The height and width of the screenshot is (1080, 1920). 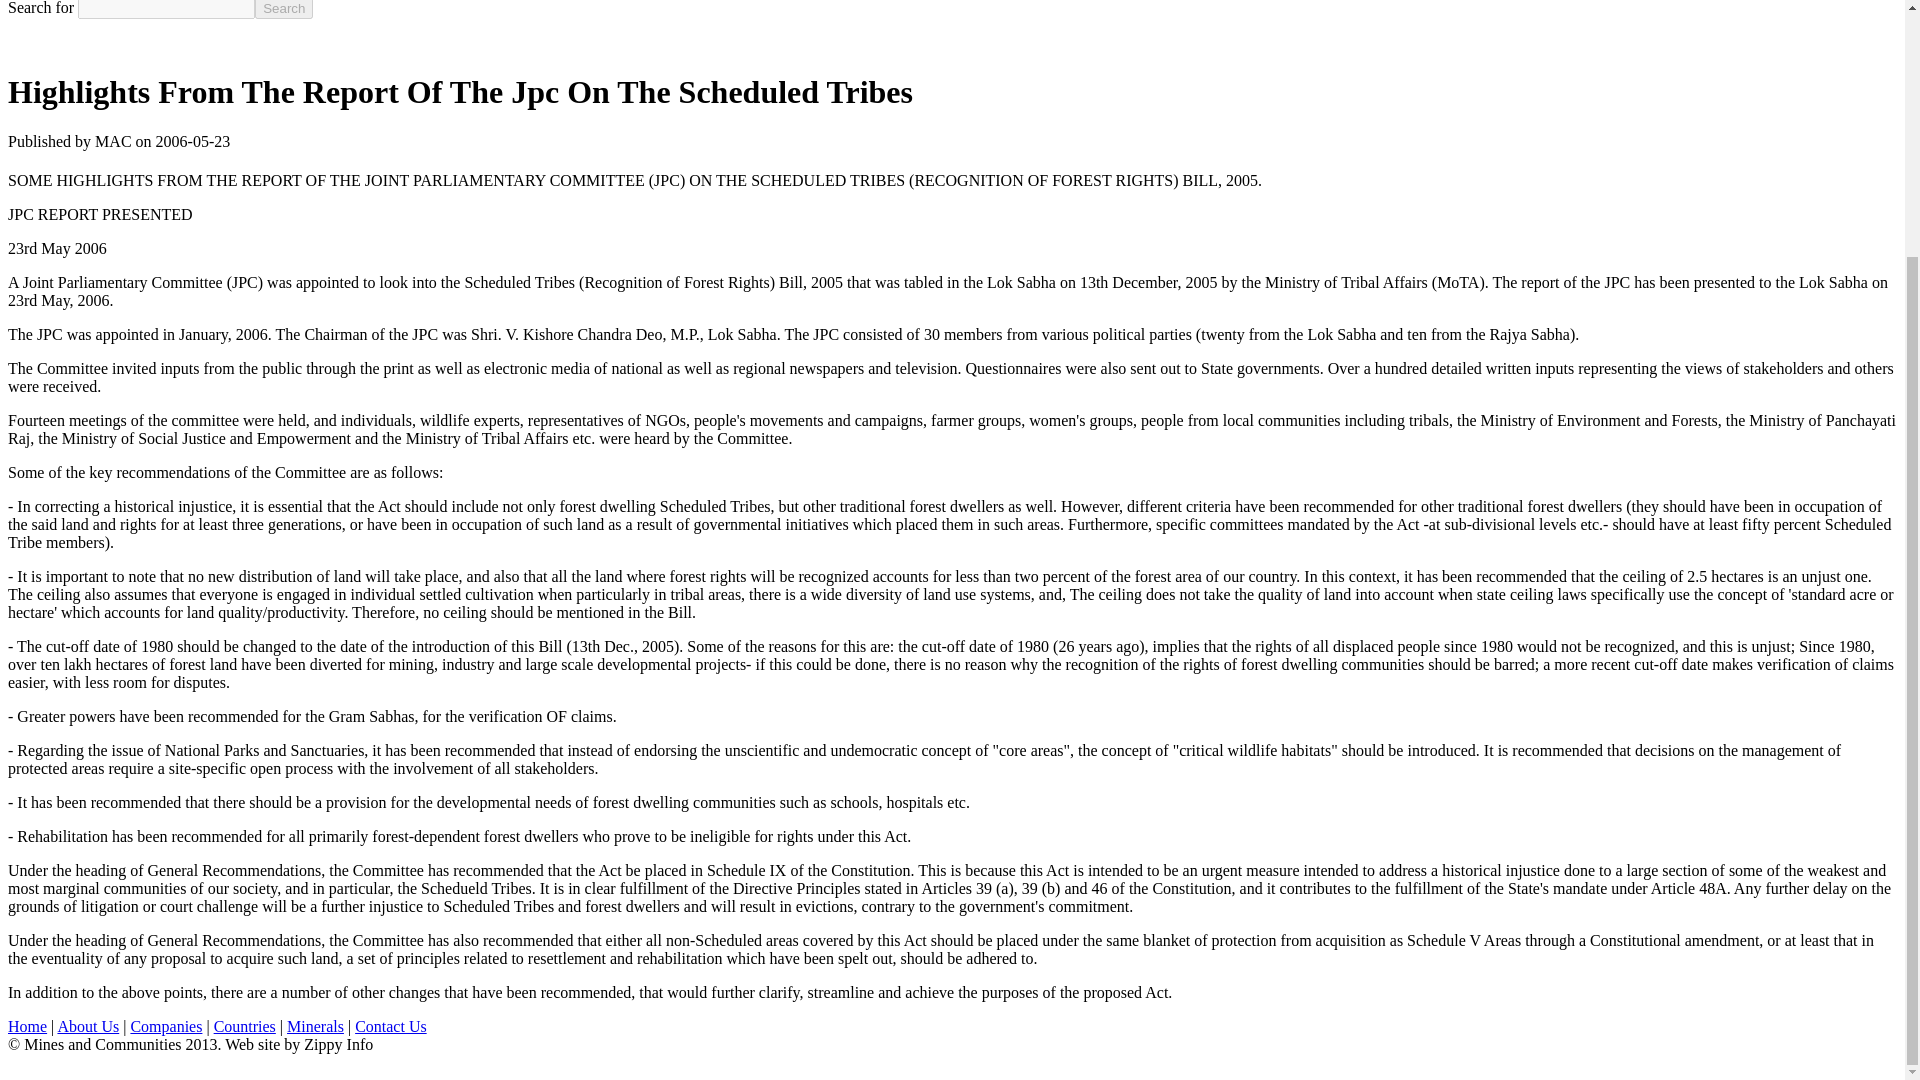 I want to click on Contact Us, so click(x=390, y=1026).